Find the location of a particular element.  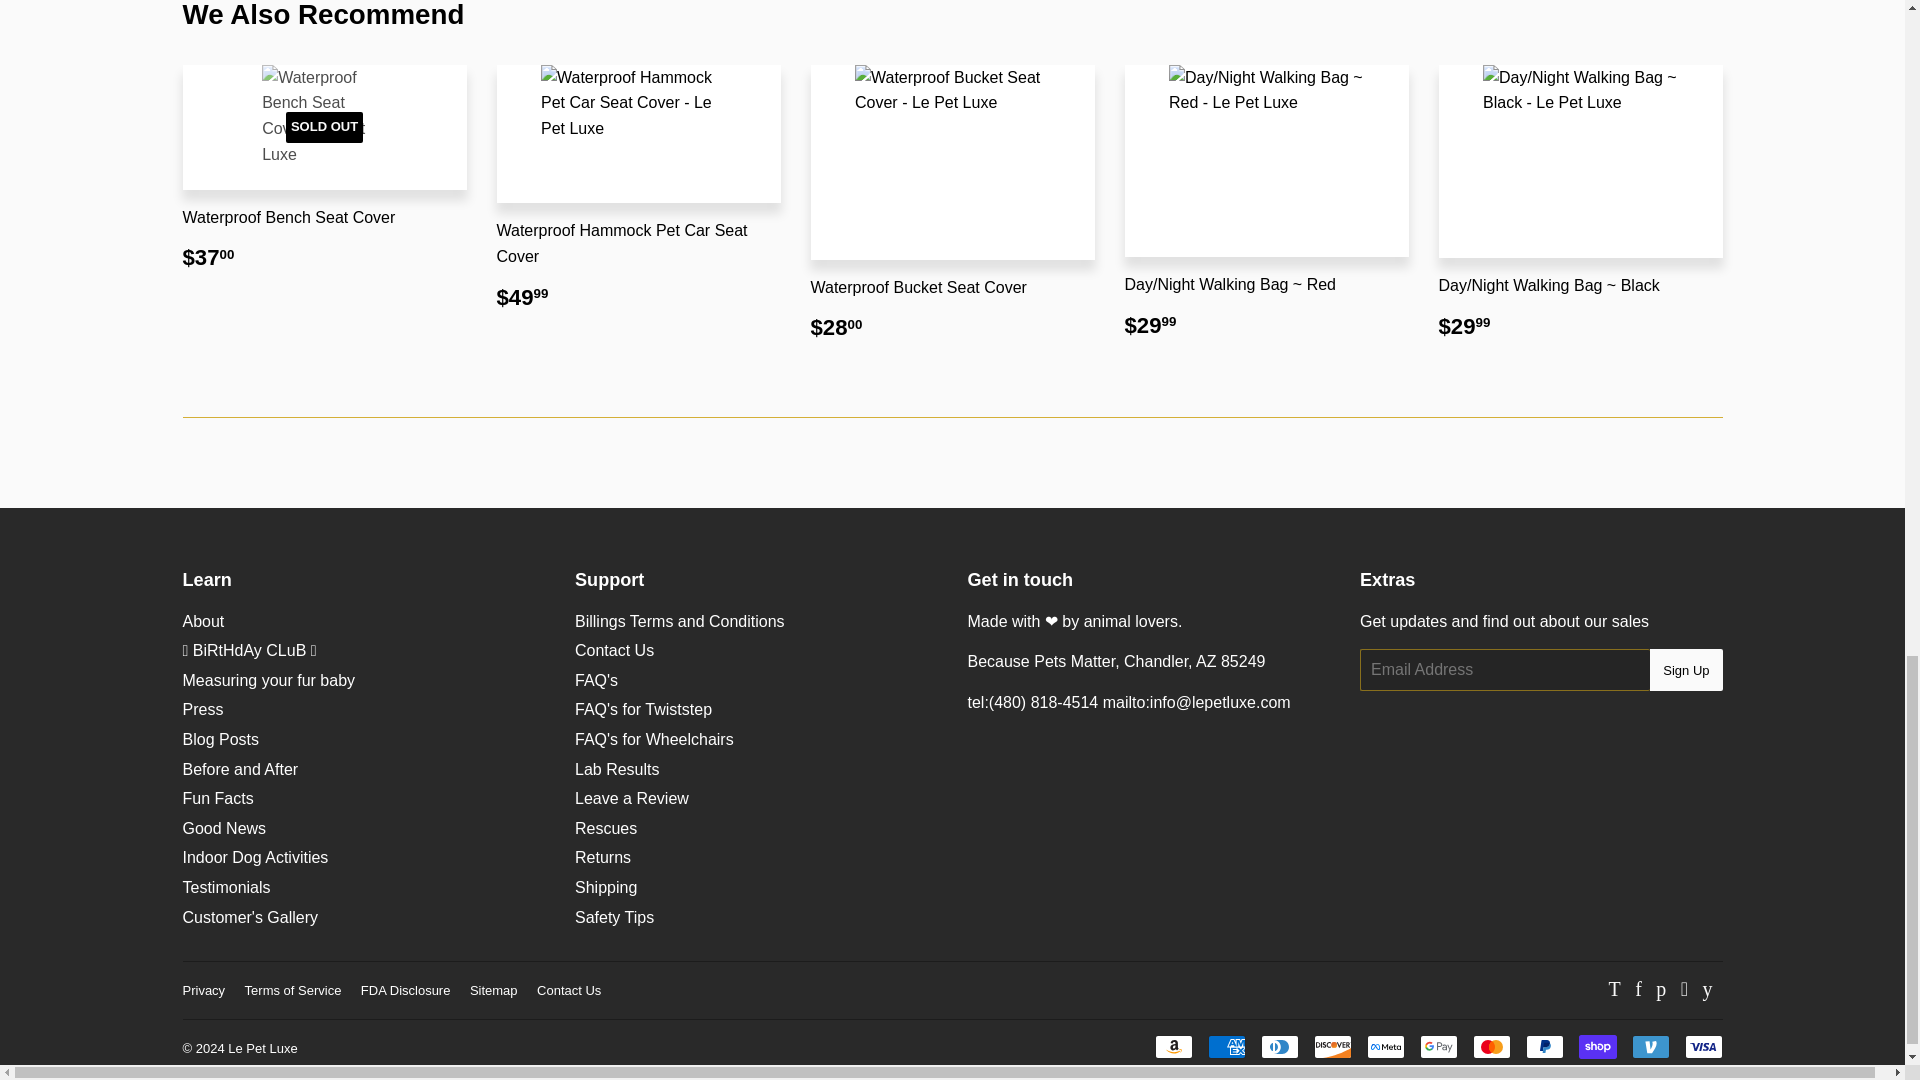

Meta Pay is located at coordinates (1384, 1046).